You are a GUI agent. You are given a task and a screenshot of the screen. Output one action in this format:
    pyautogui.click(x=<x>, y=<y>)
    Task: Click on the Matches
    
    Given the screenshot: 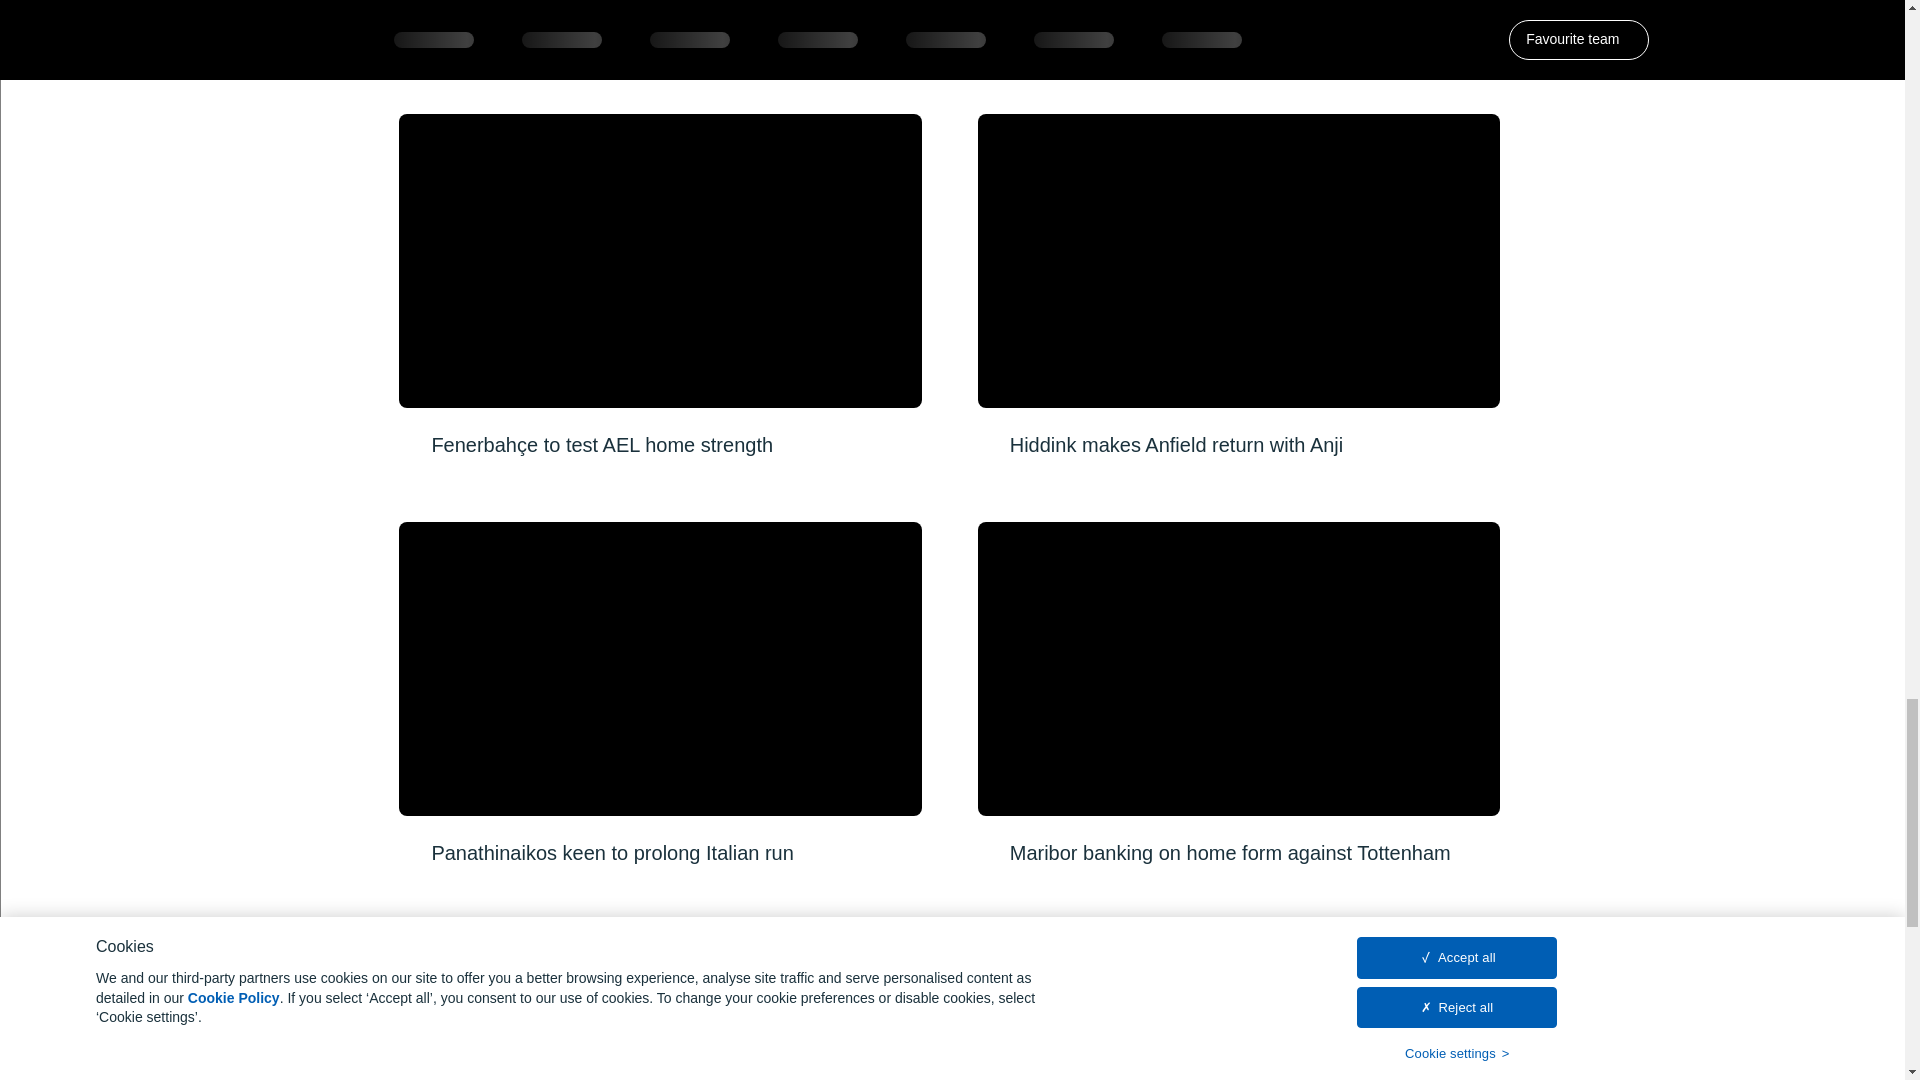 What is the action you would take?
    pyautogui.click(x=494, y=1069)
    